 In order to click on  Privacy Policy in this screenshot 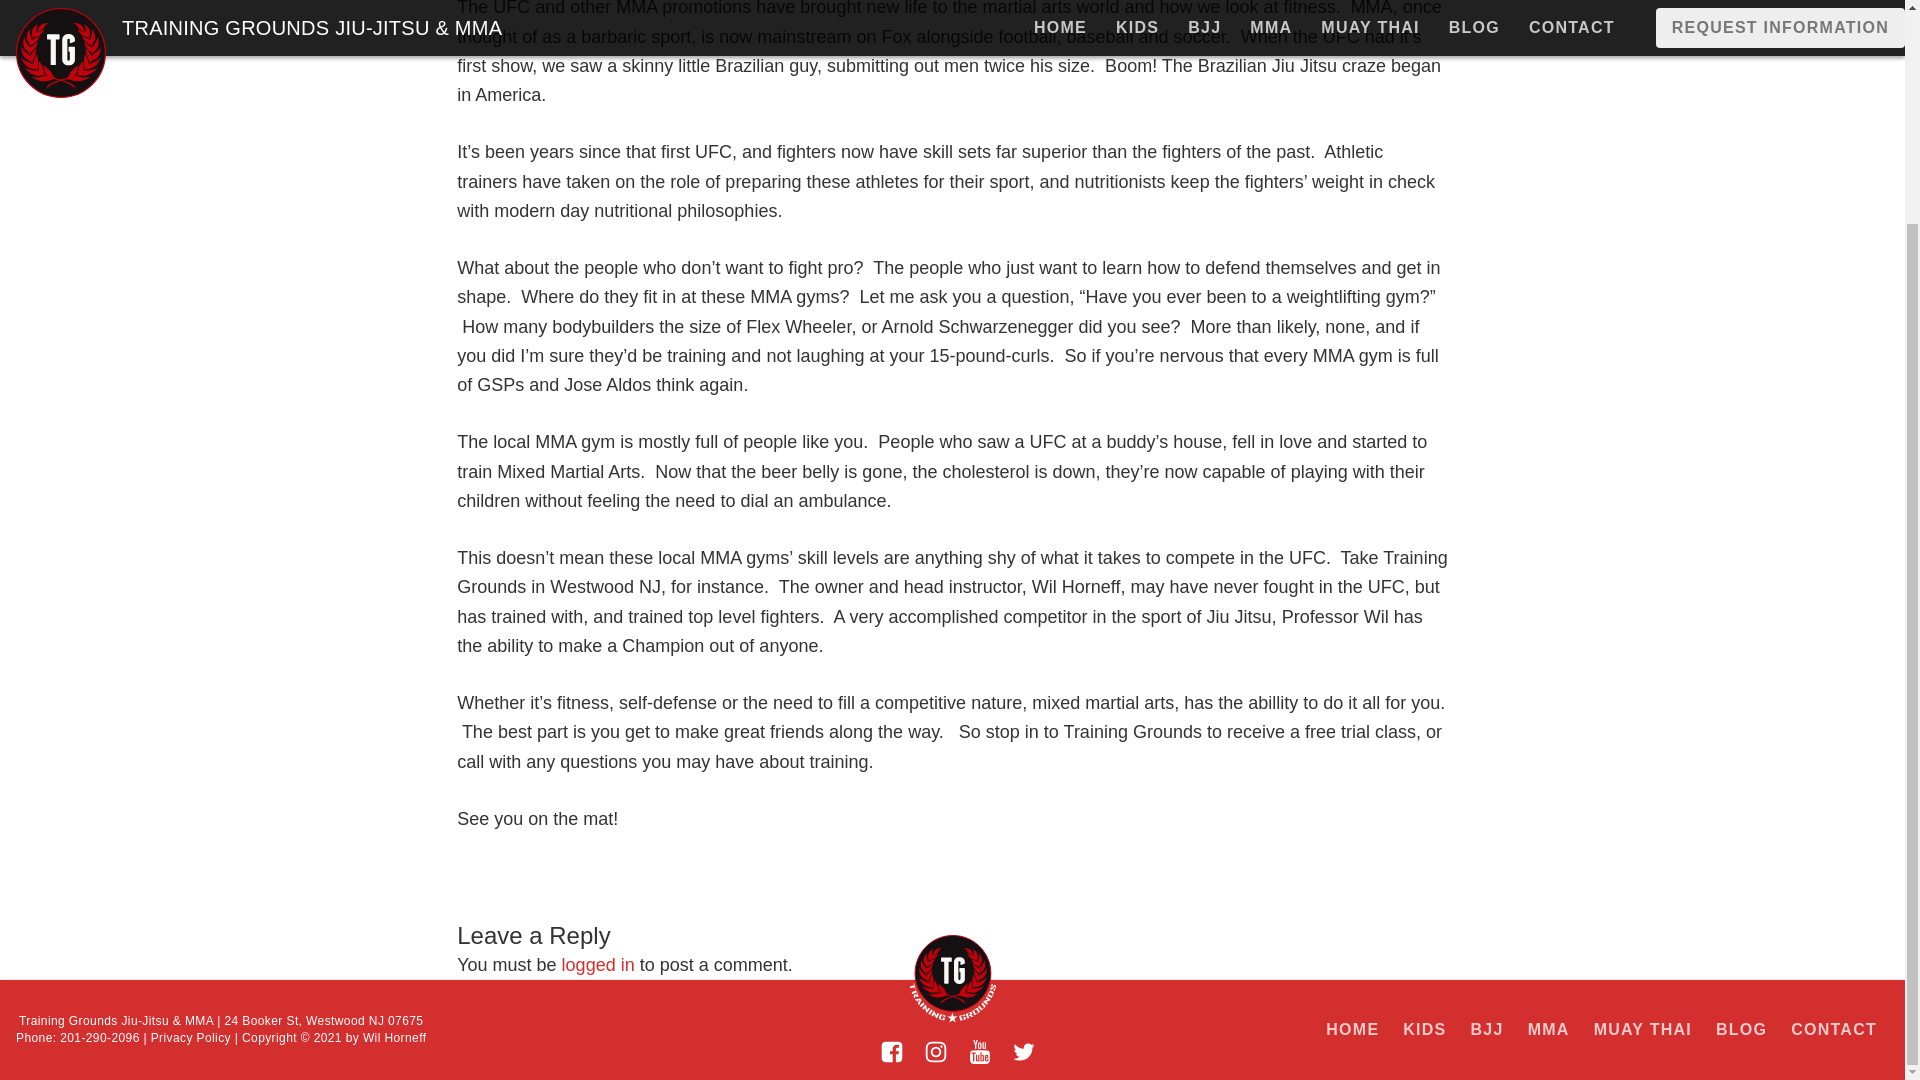, I will do `click(188, 1038)`.